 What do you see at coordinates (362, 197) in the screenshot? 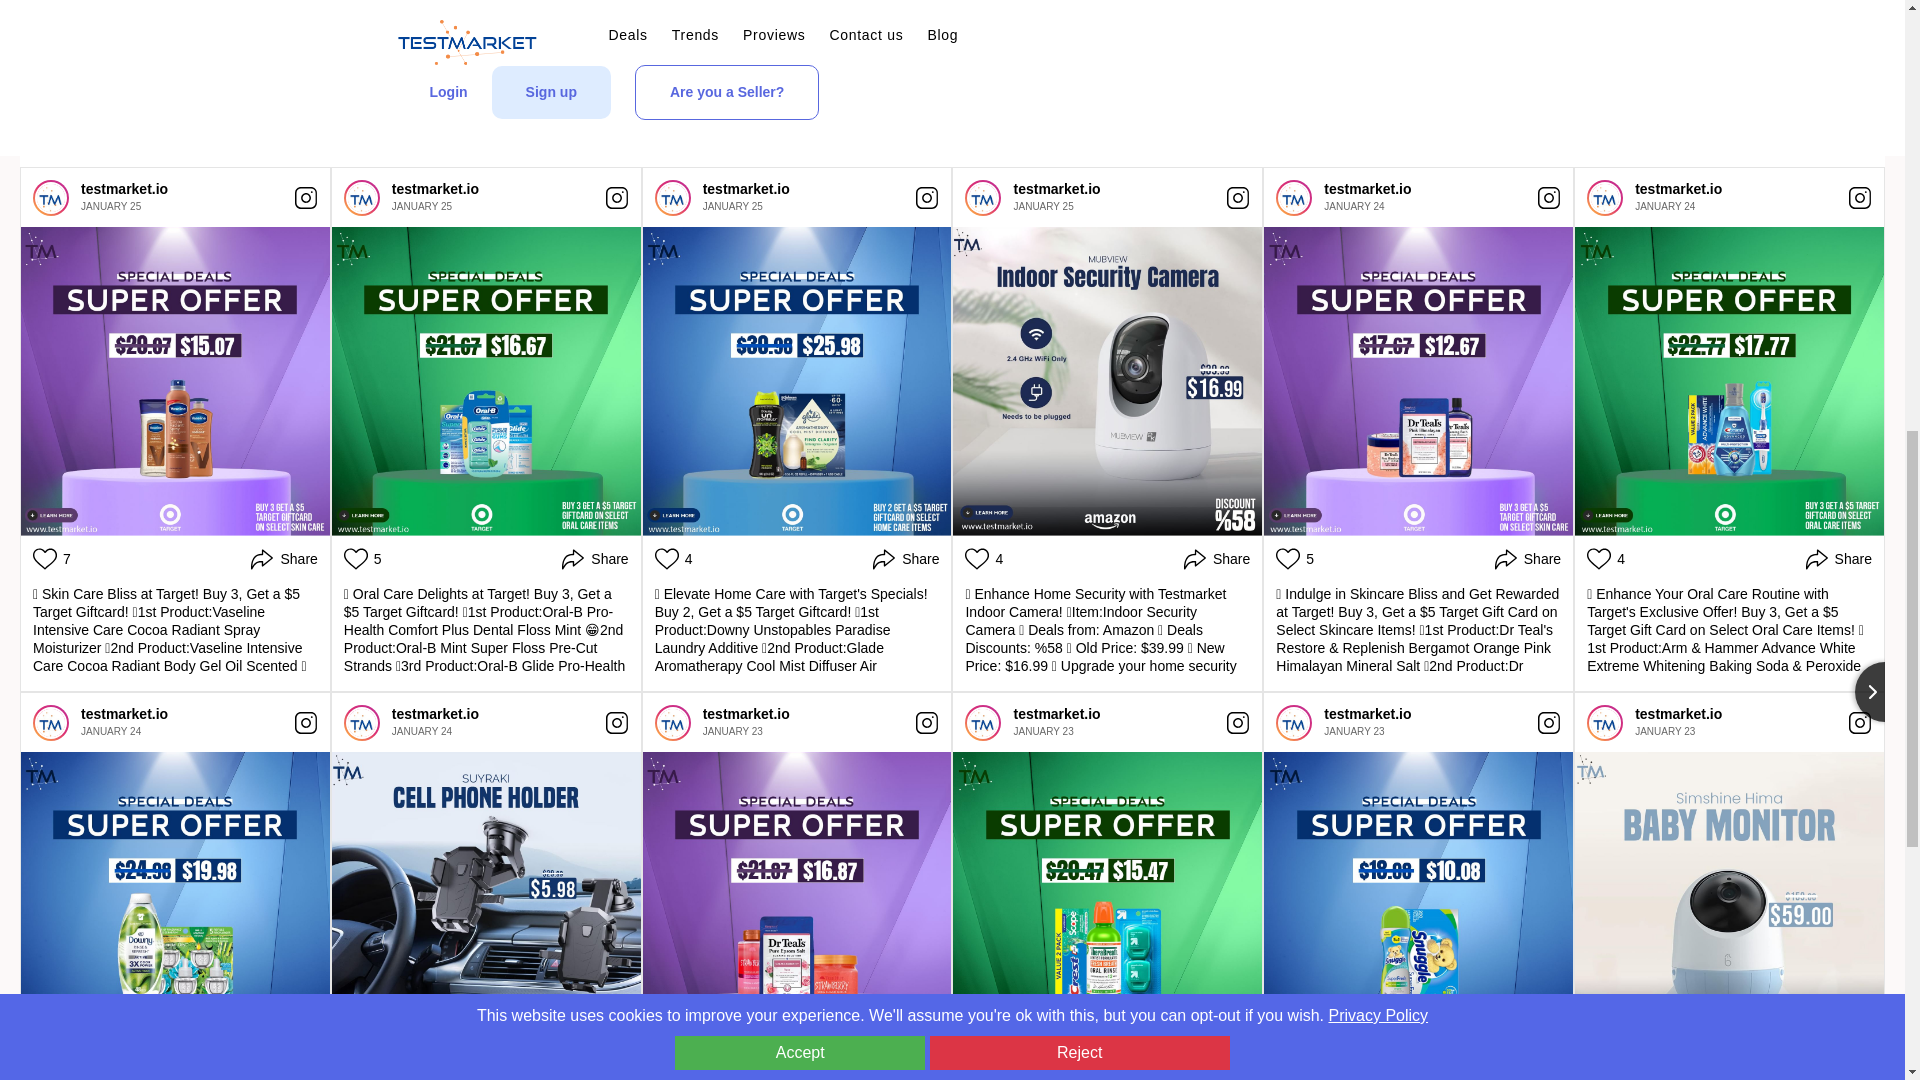
I see `testmarket.io` at bounding box center [362, 197].